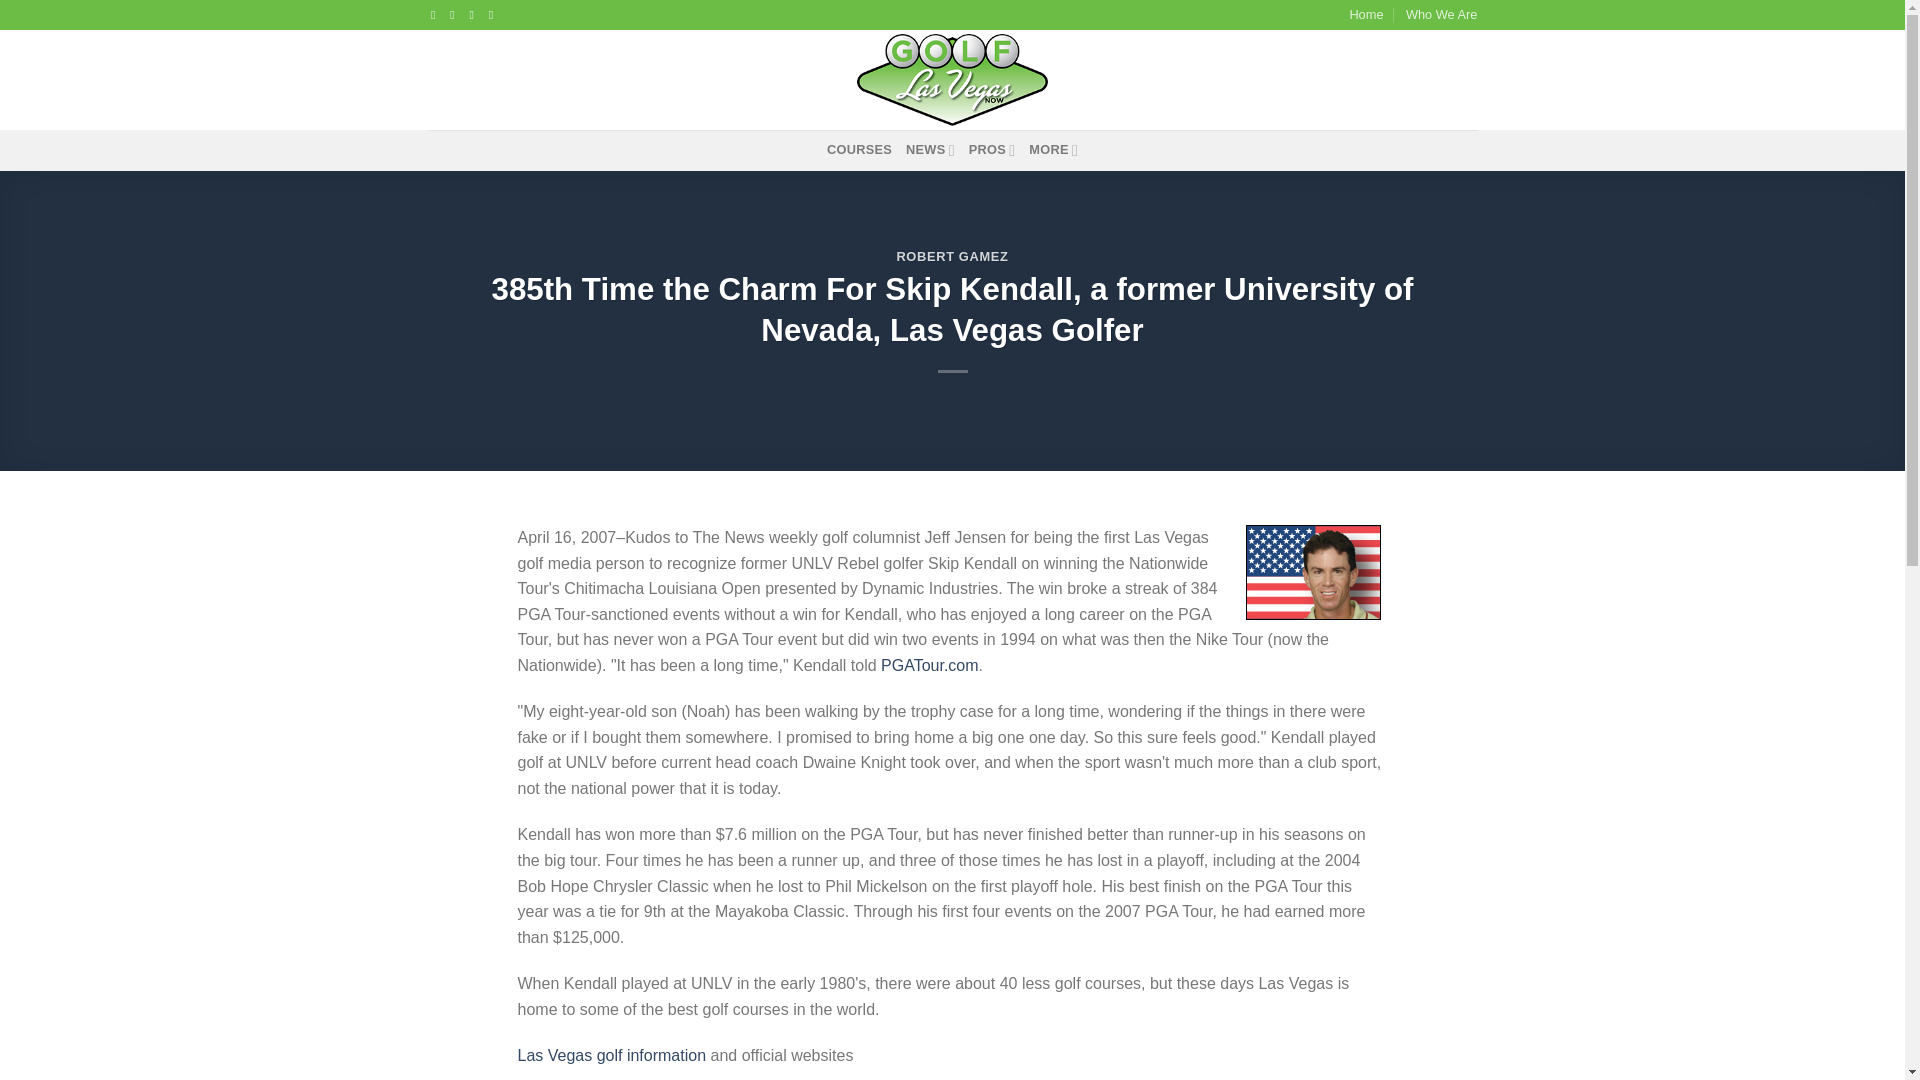 This screenshot has width=1920, height=1080. What do you see at coordinates (952, 256) in the screenshot?
I see `ROBERT GAMEZ` at bounding box center [952, 256].